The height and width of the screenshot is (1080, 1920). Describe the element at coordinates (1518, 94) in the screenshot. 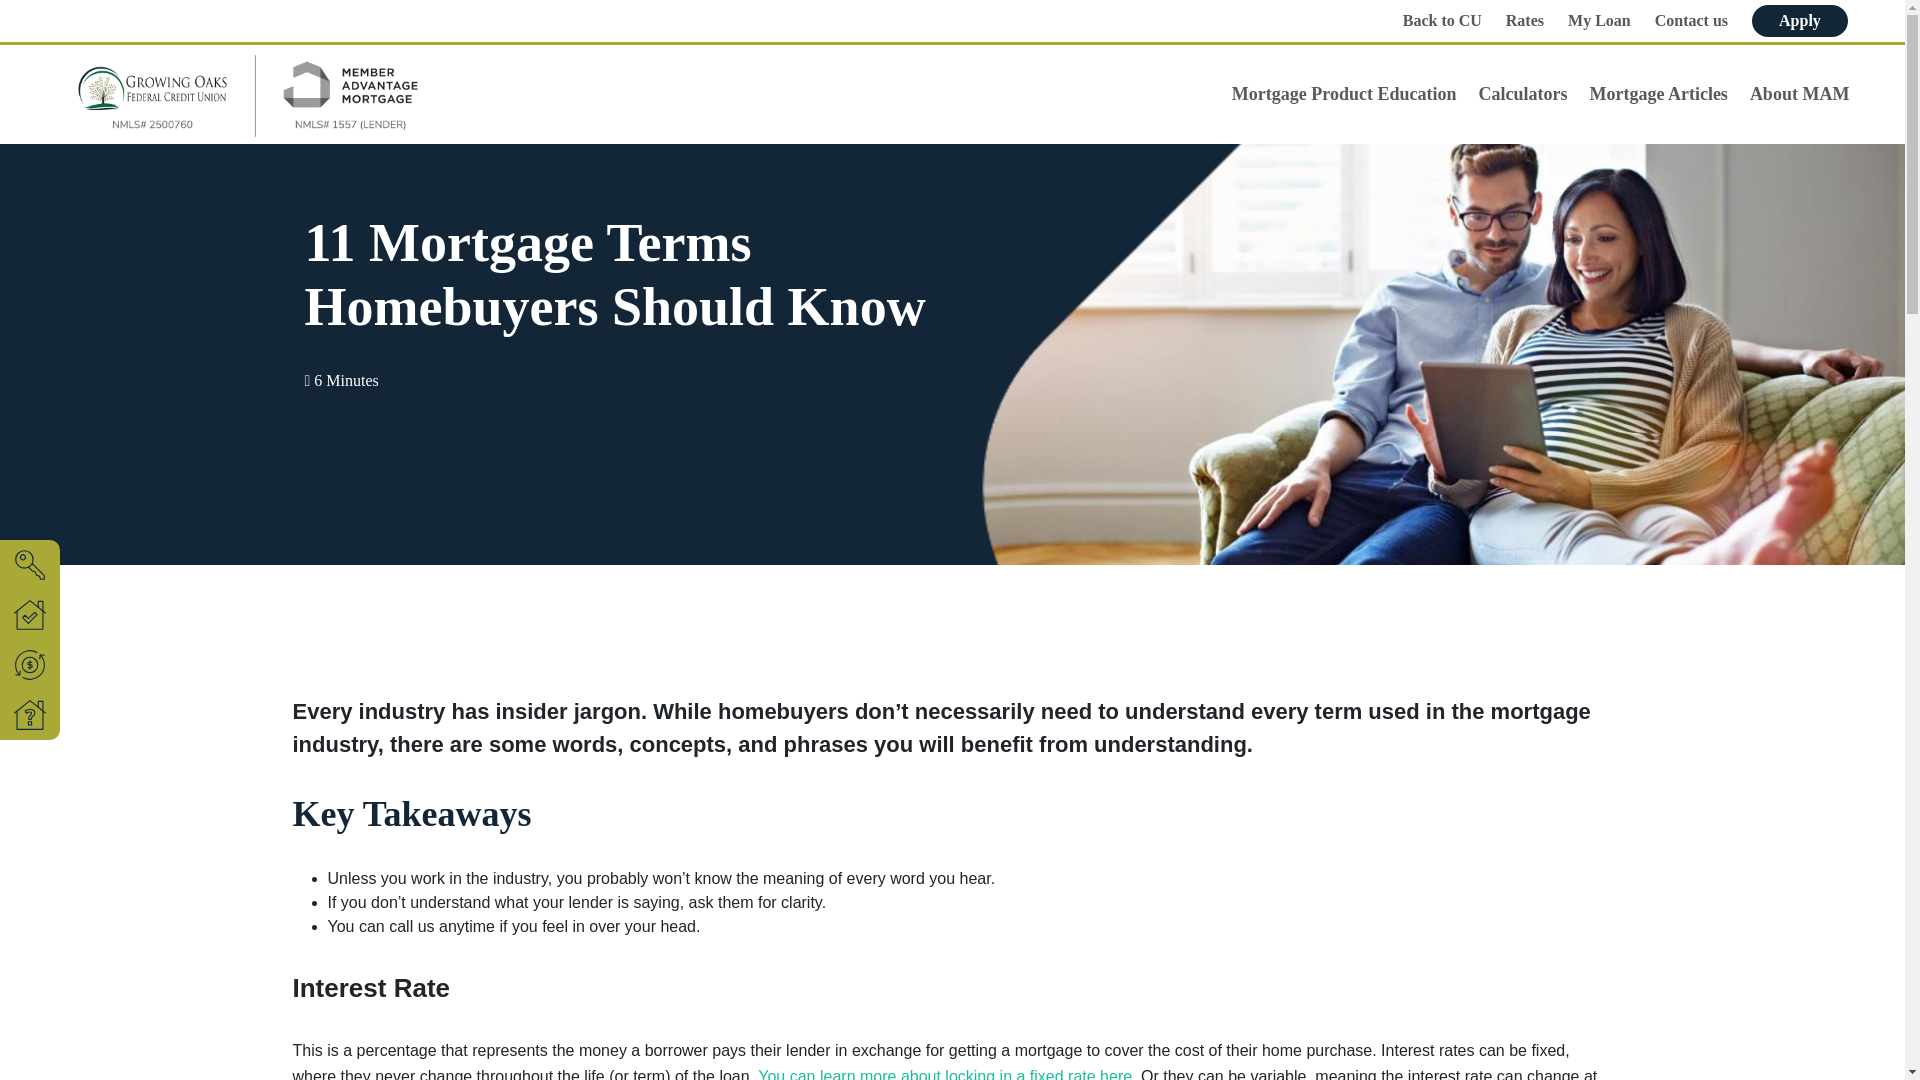

I see `Calculators` at that location.